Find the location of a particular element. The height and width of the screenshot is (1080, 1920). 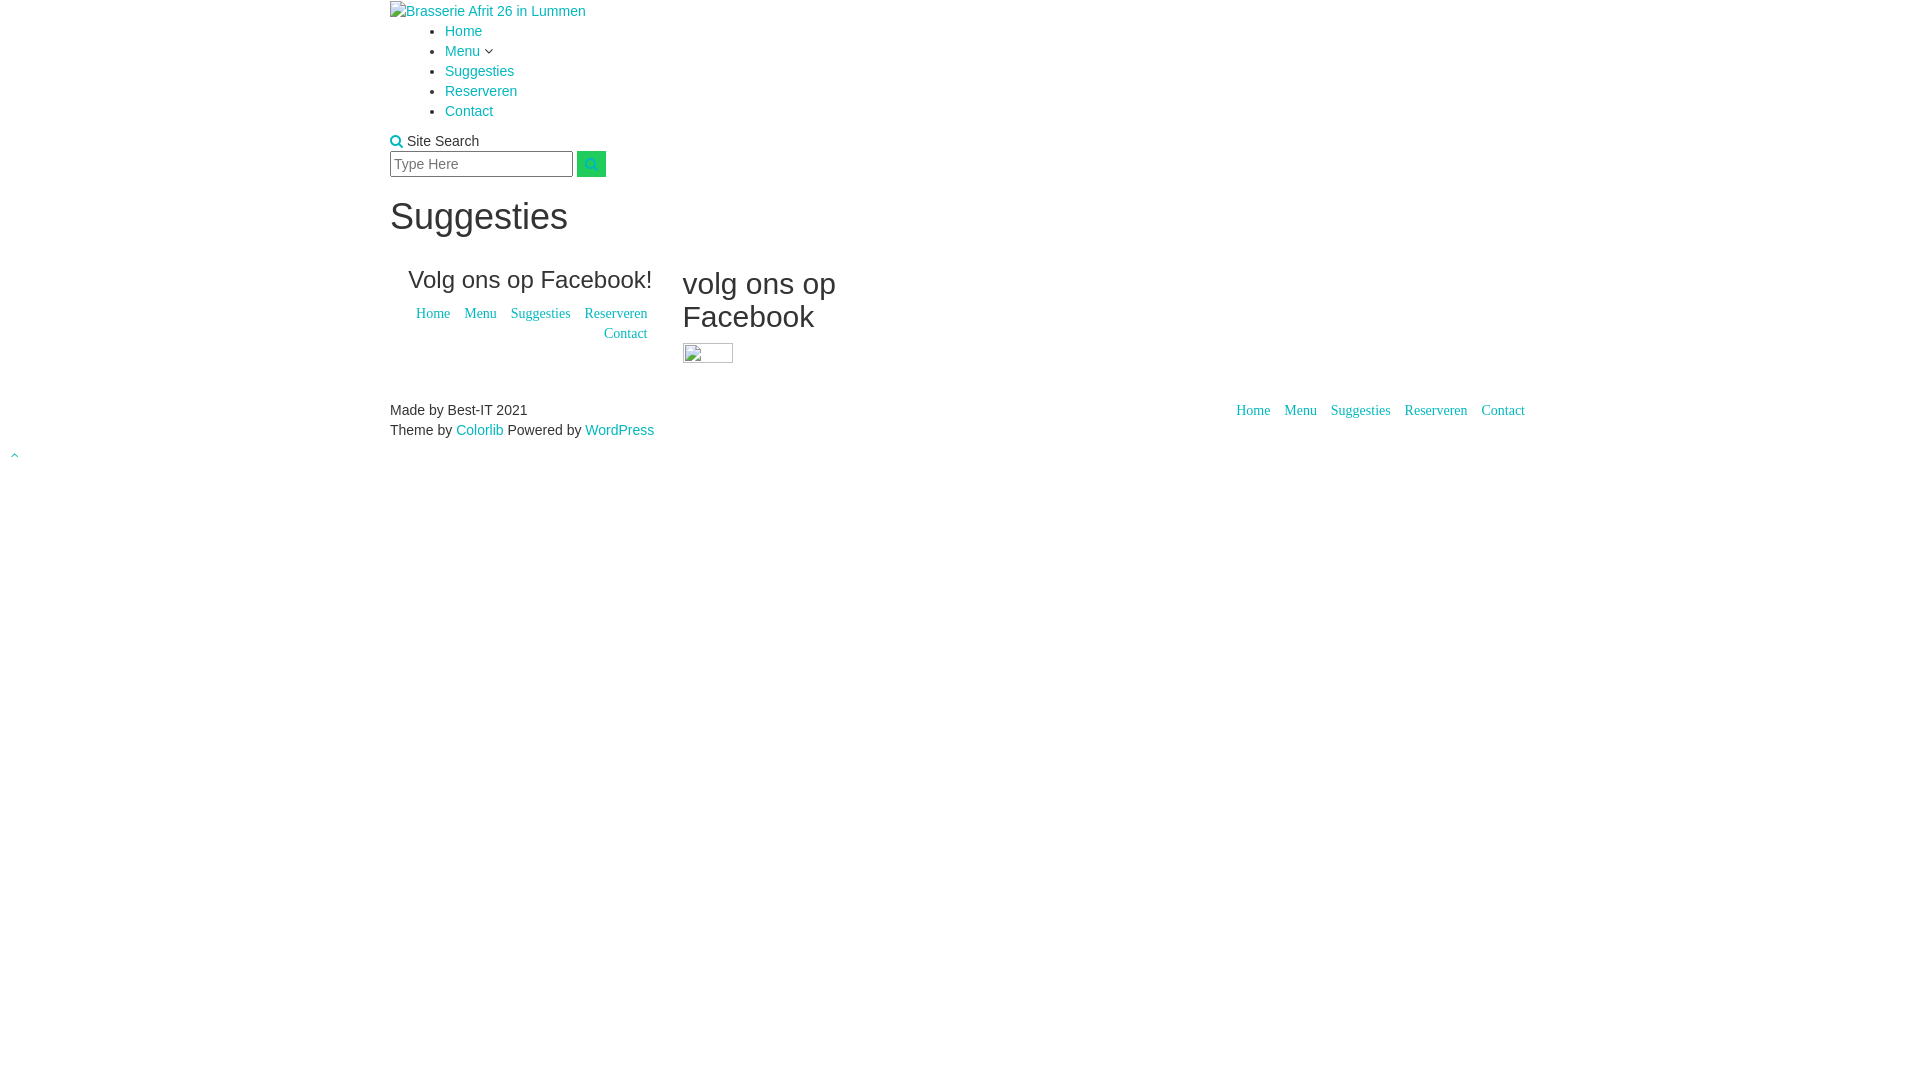

WordPress is located at coordinates (620, 430).